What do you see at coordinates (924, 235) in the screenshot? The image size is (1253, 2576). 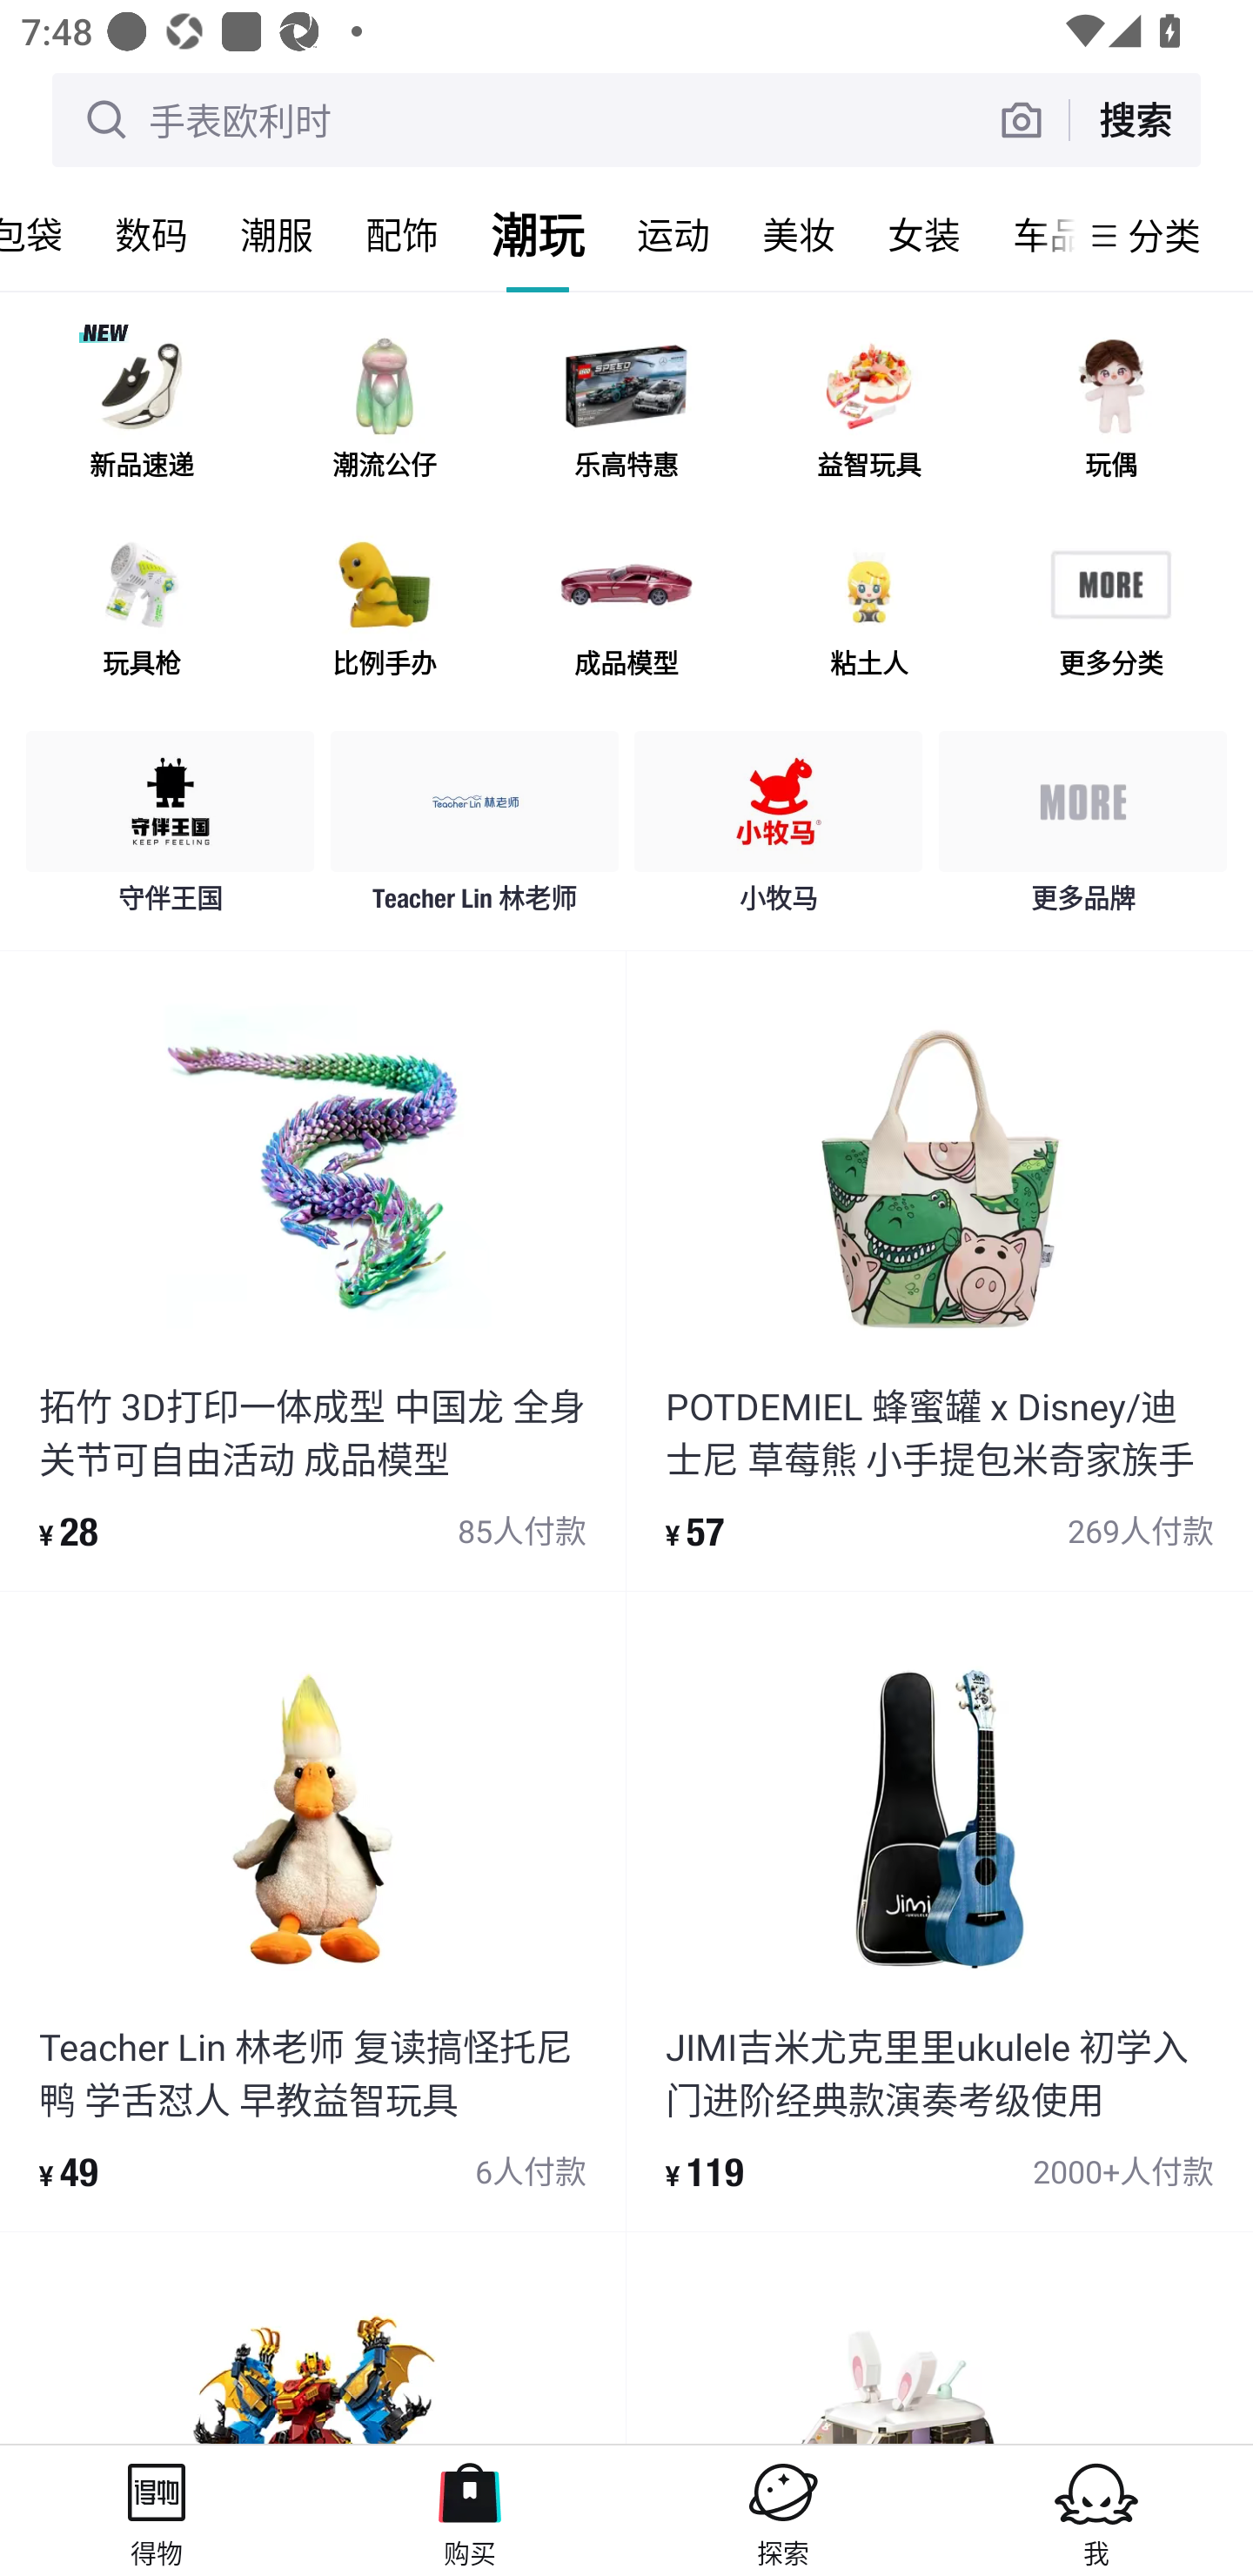 I see `女装` at bounding box center [924, 235].